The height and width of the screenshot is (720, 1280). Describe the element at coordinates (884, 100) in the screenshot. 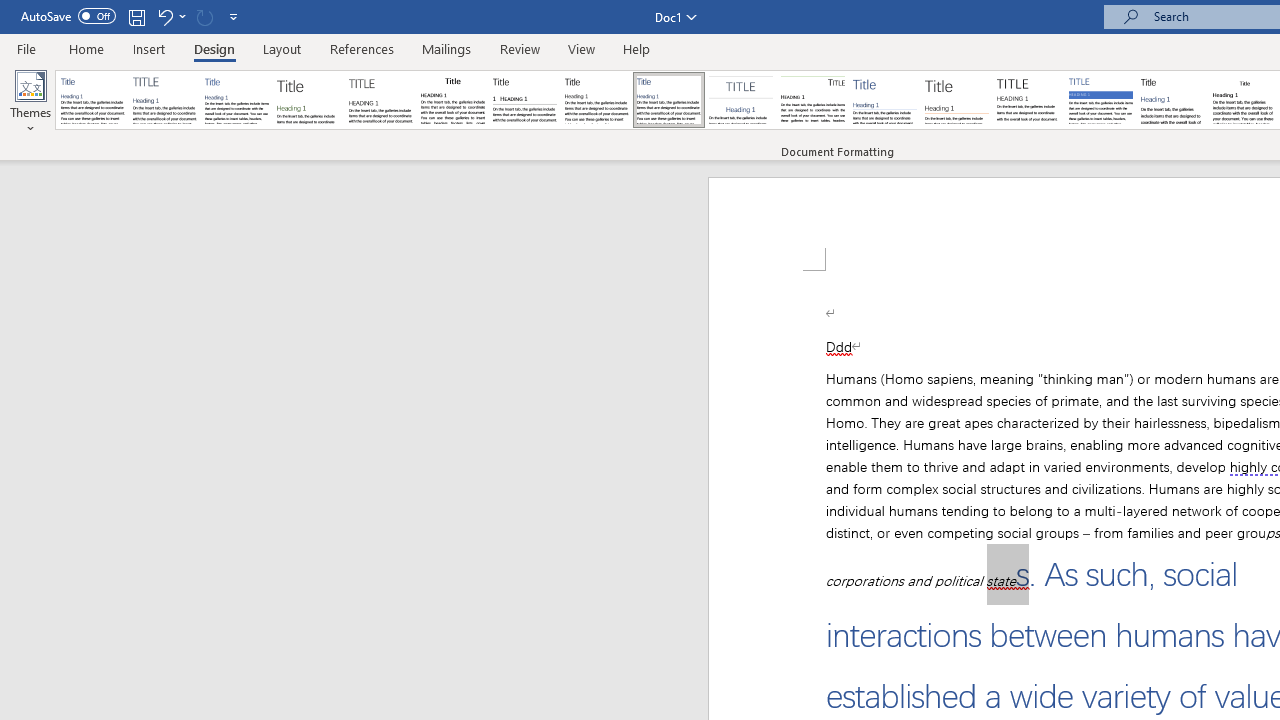

I see `Lines (Simple)` at that location.